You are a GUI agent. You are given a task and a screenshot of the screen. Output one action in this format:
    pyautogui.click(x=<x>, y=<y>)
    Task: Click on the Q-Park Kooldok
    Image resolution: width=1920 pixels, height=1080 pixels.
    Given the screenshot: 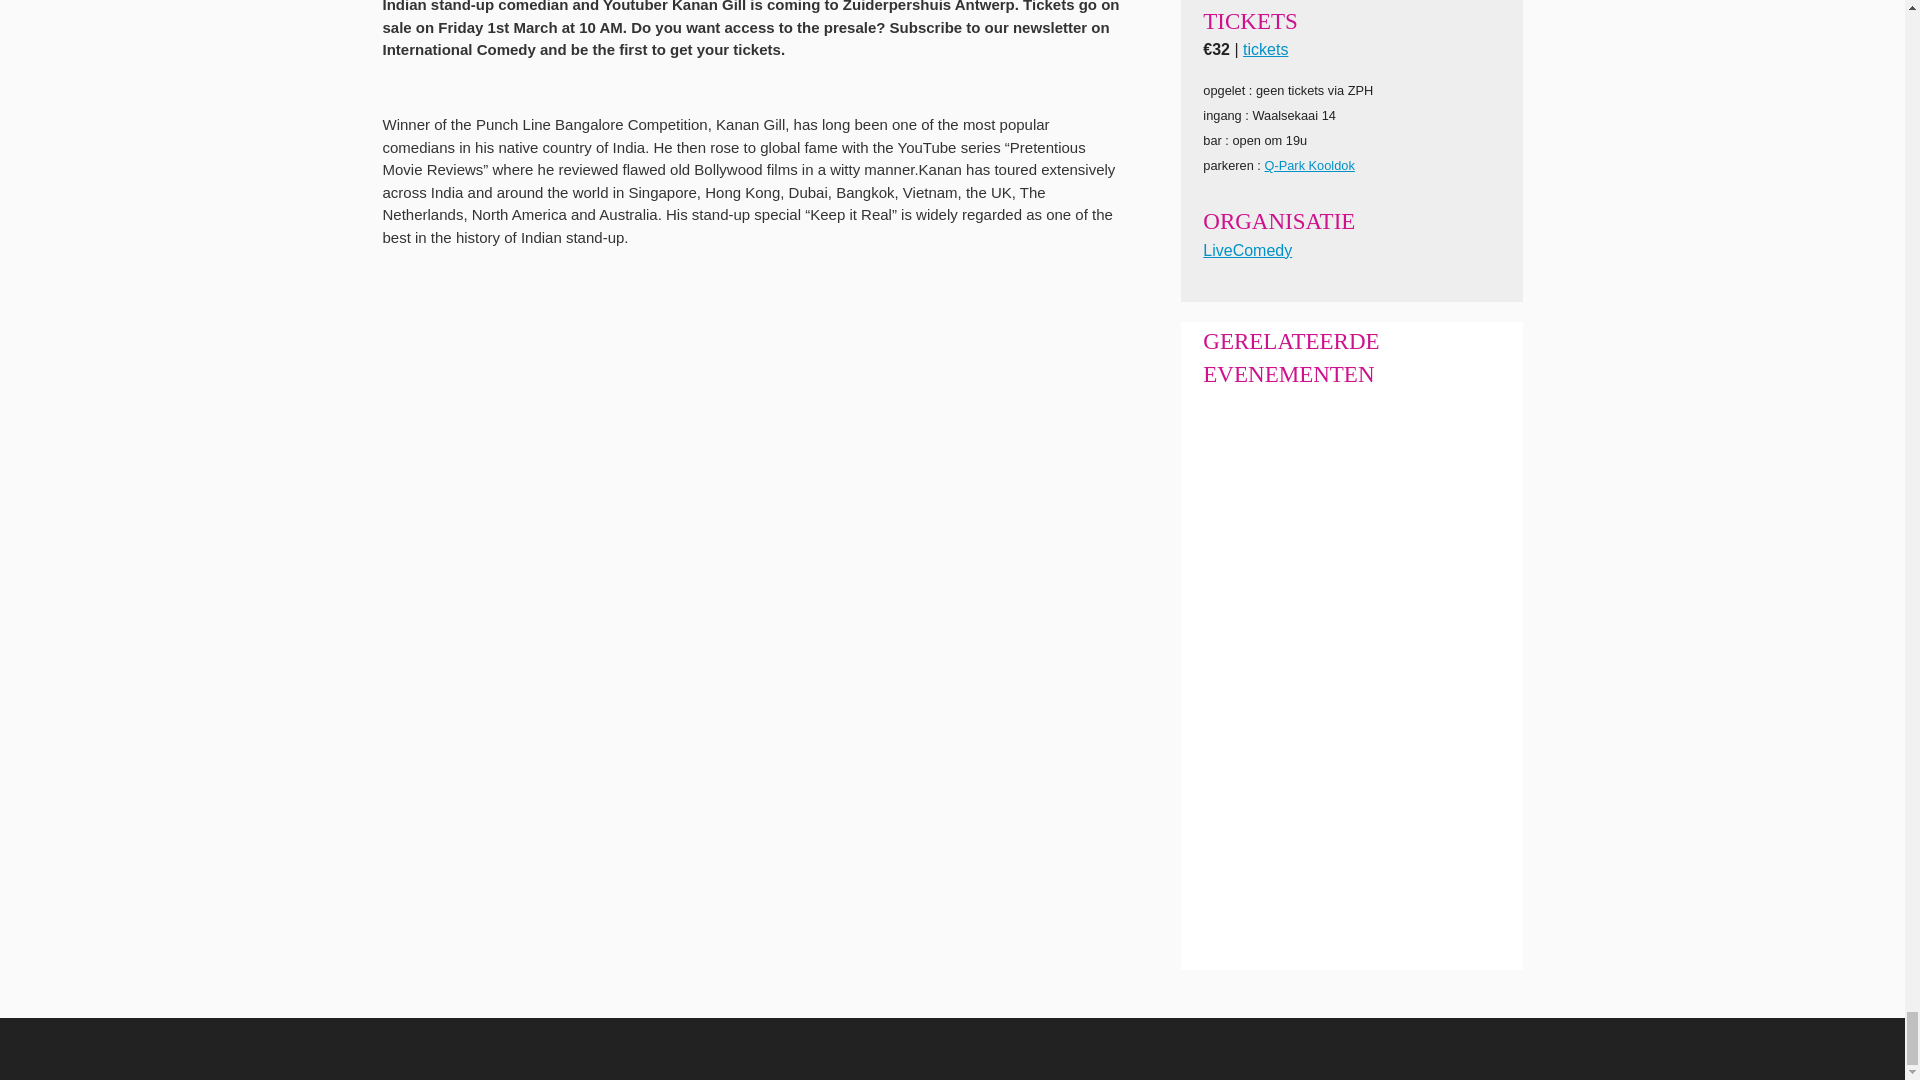 What is the action you would take?
    pyautogui.click(x=1308, y=164)
    